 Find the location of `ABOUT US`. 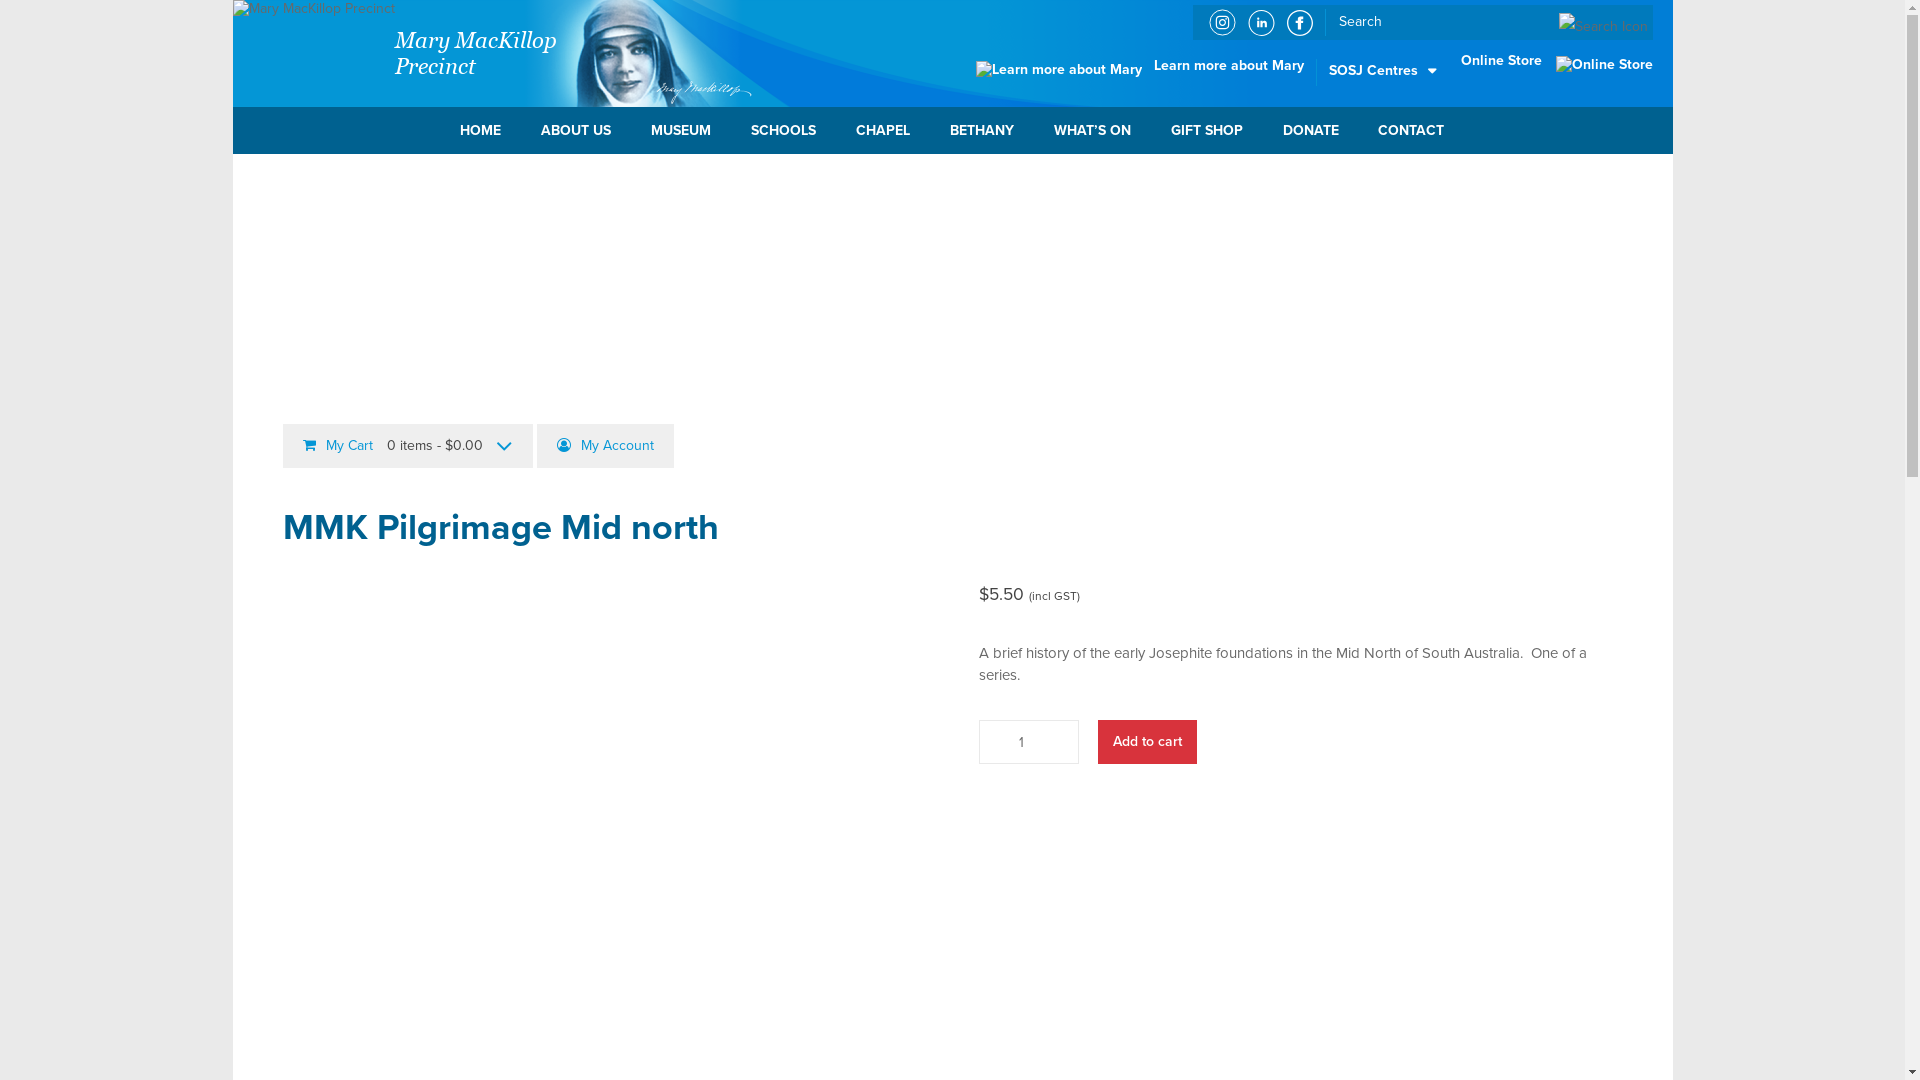

ABOUT US is located at coordinates (576, 130).